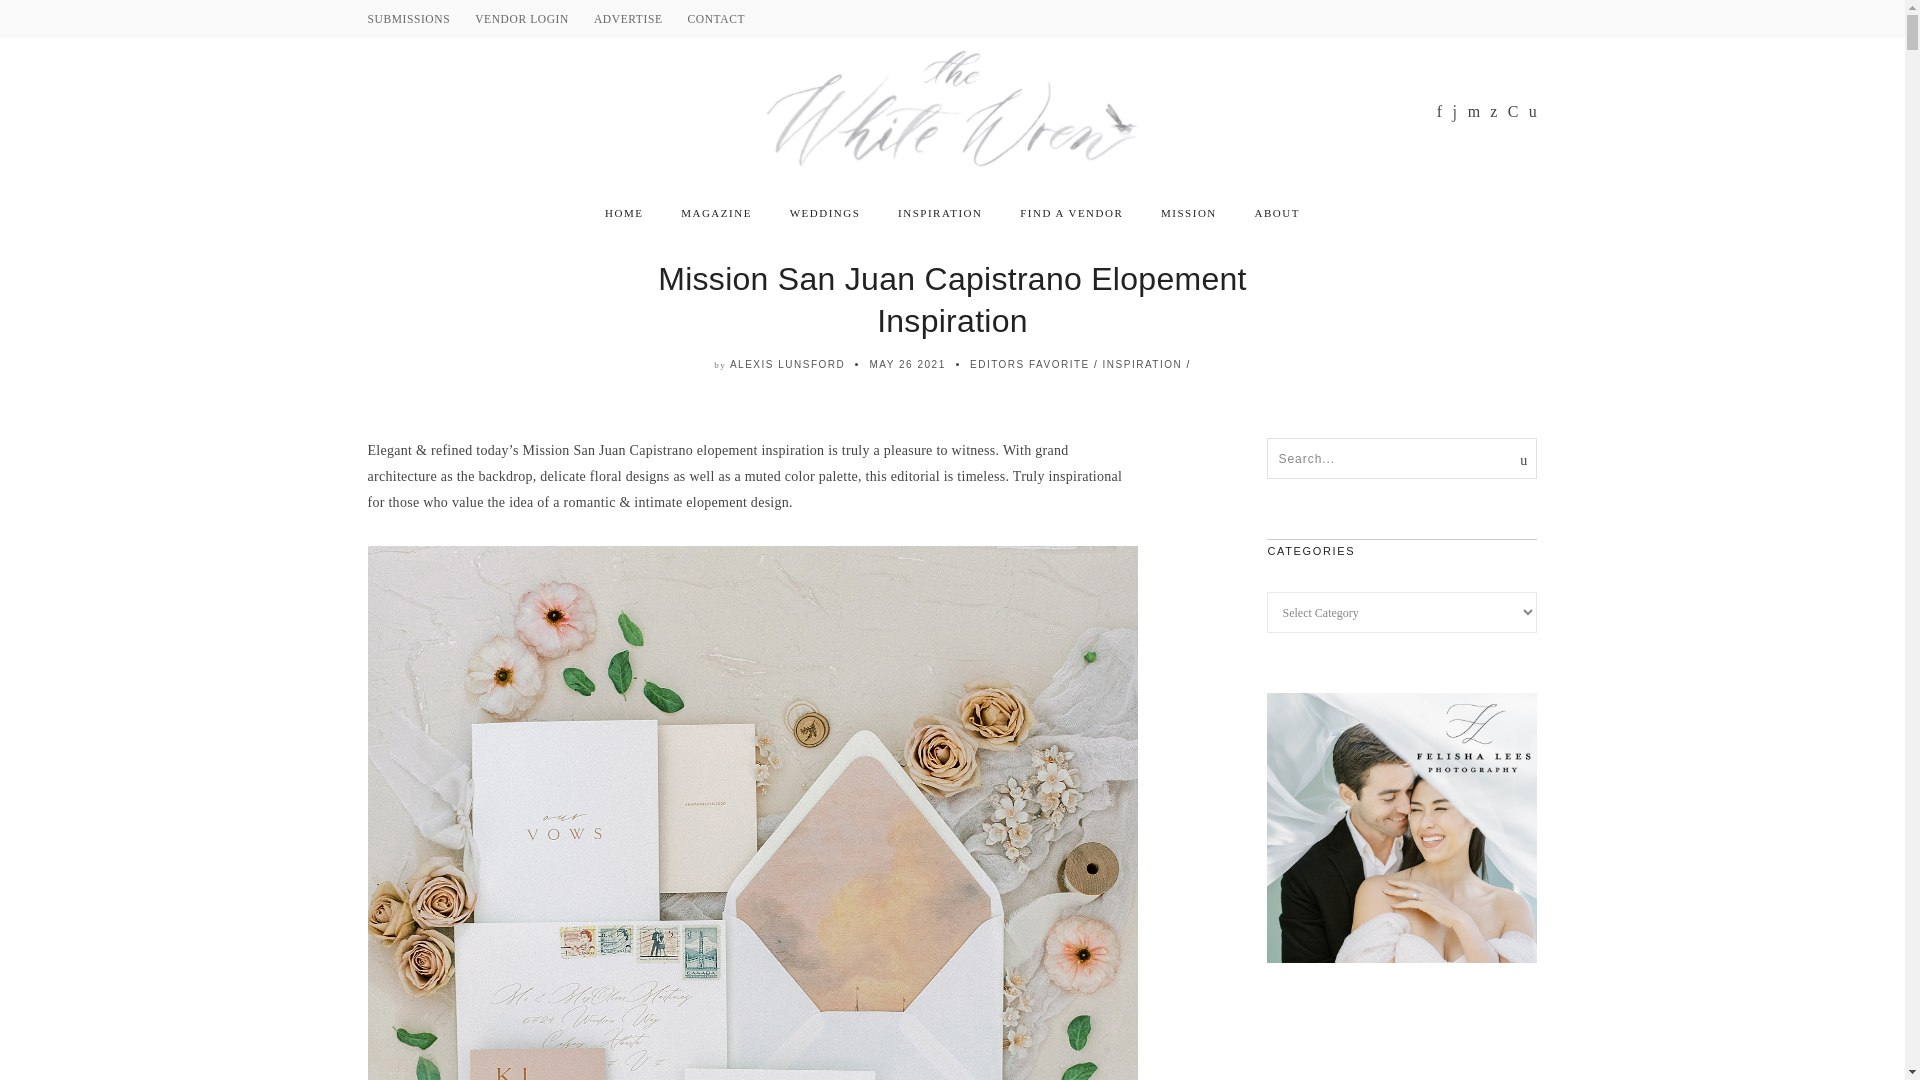 The width and height of the screenshot is (1920, 1080). Describe the element at coordinates (410, 18) in the screenshot. I see `SUBMISSIONS` at that location.